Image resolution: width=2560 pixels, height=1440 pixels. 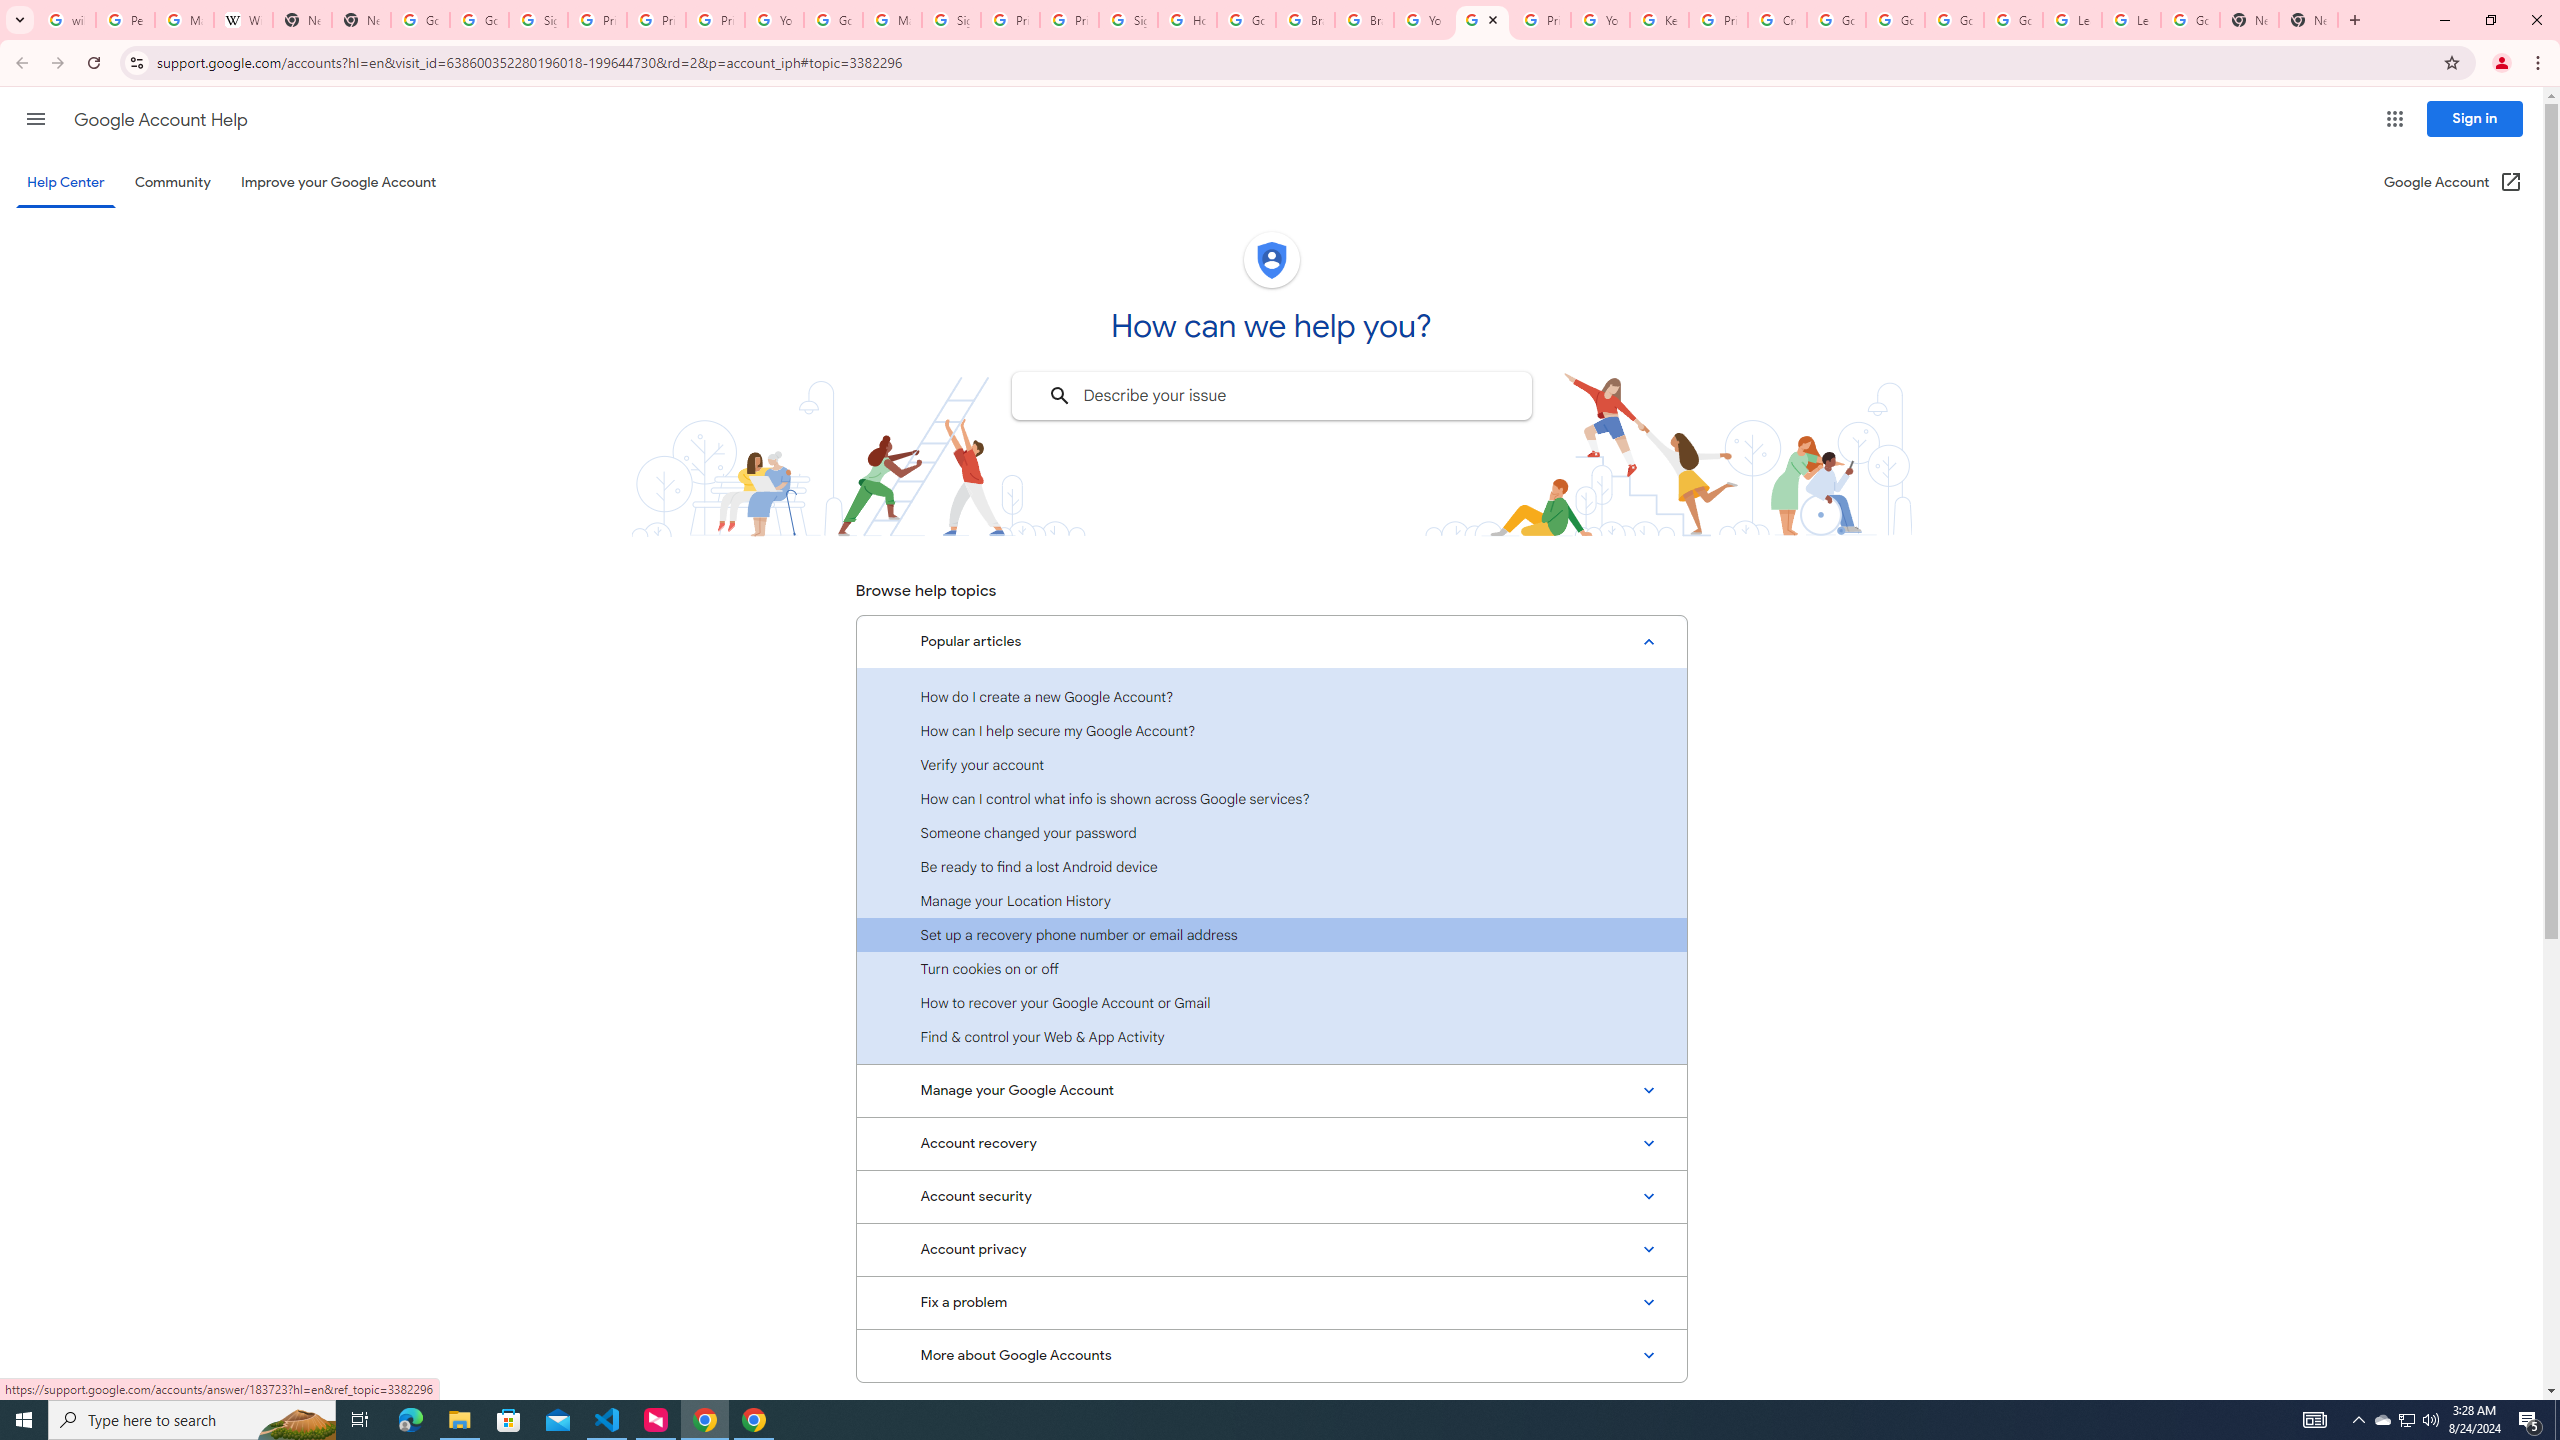 I want to click on Google Account, so click(x=2190, y=20).